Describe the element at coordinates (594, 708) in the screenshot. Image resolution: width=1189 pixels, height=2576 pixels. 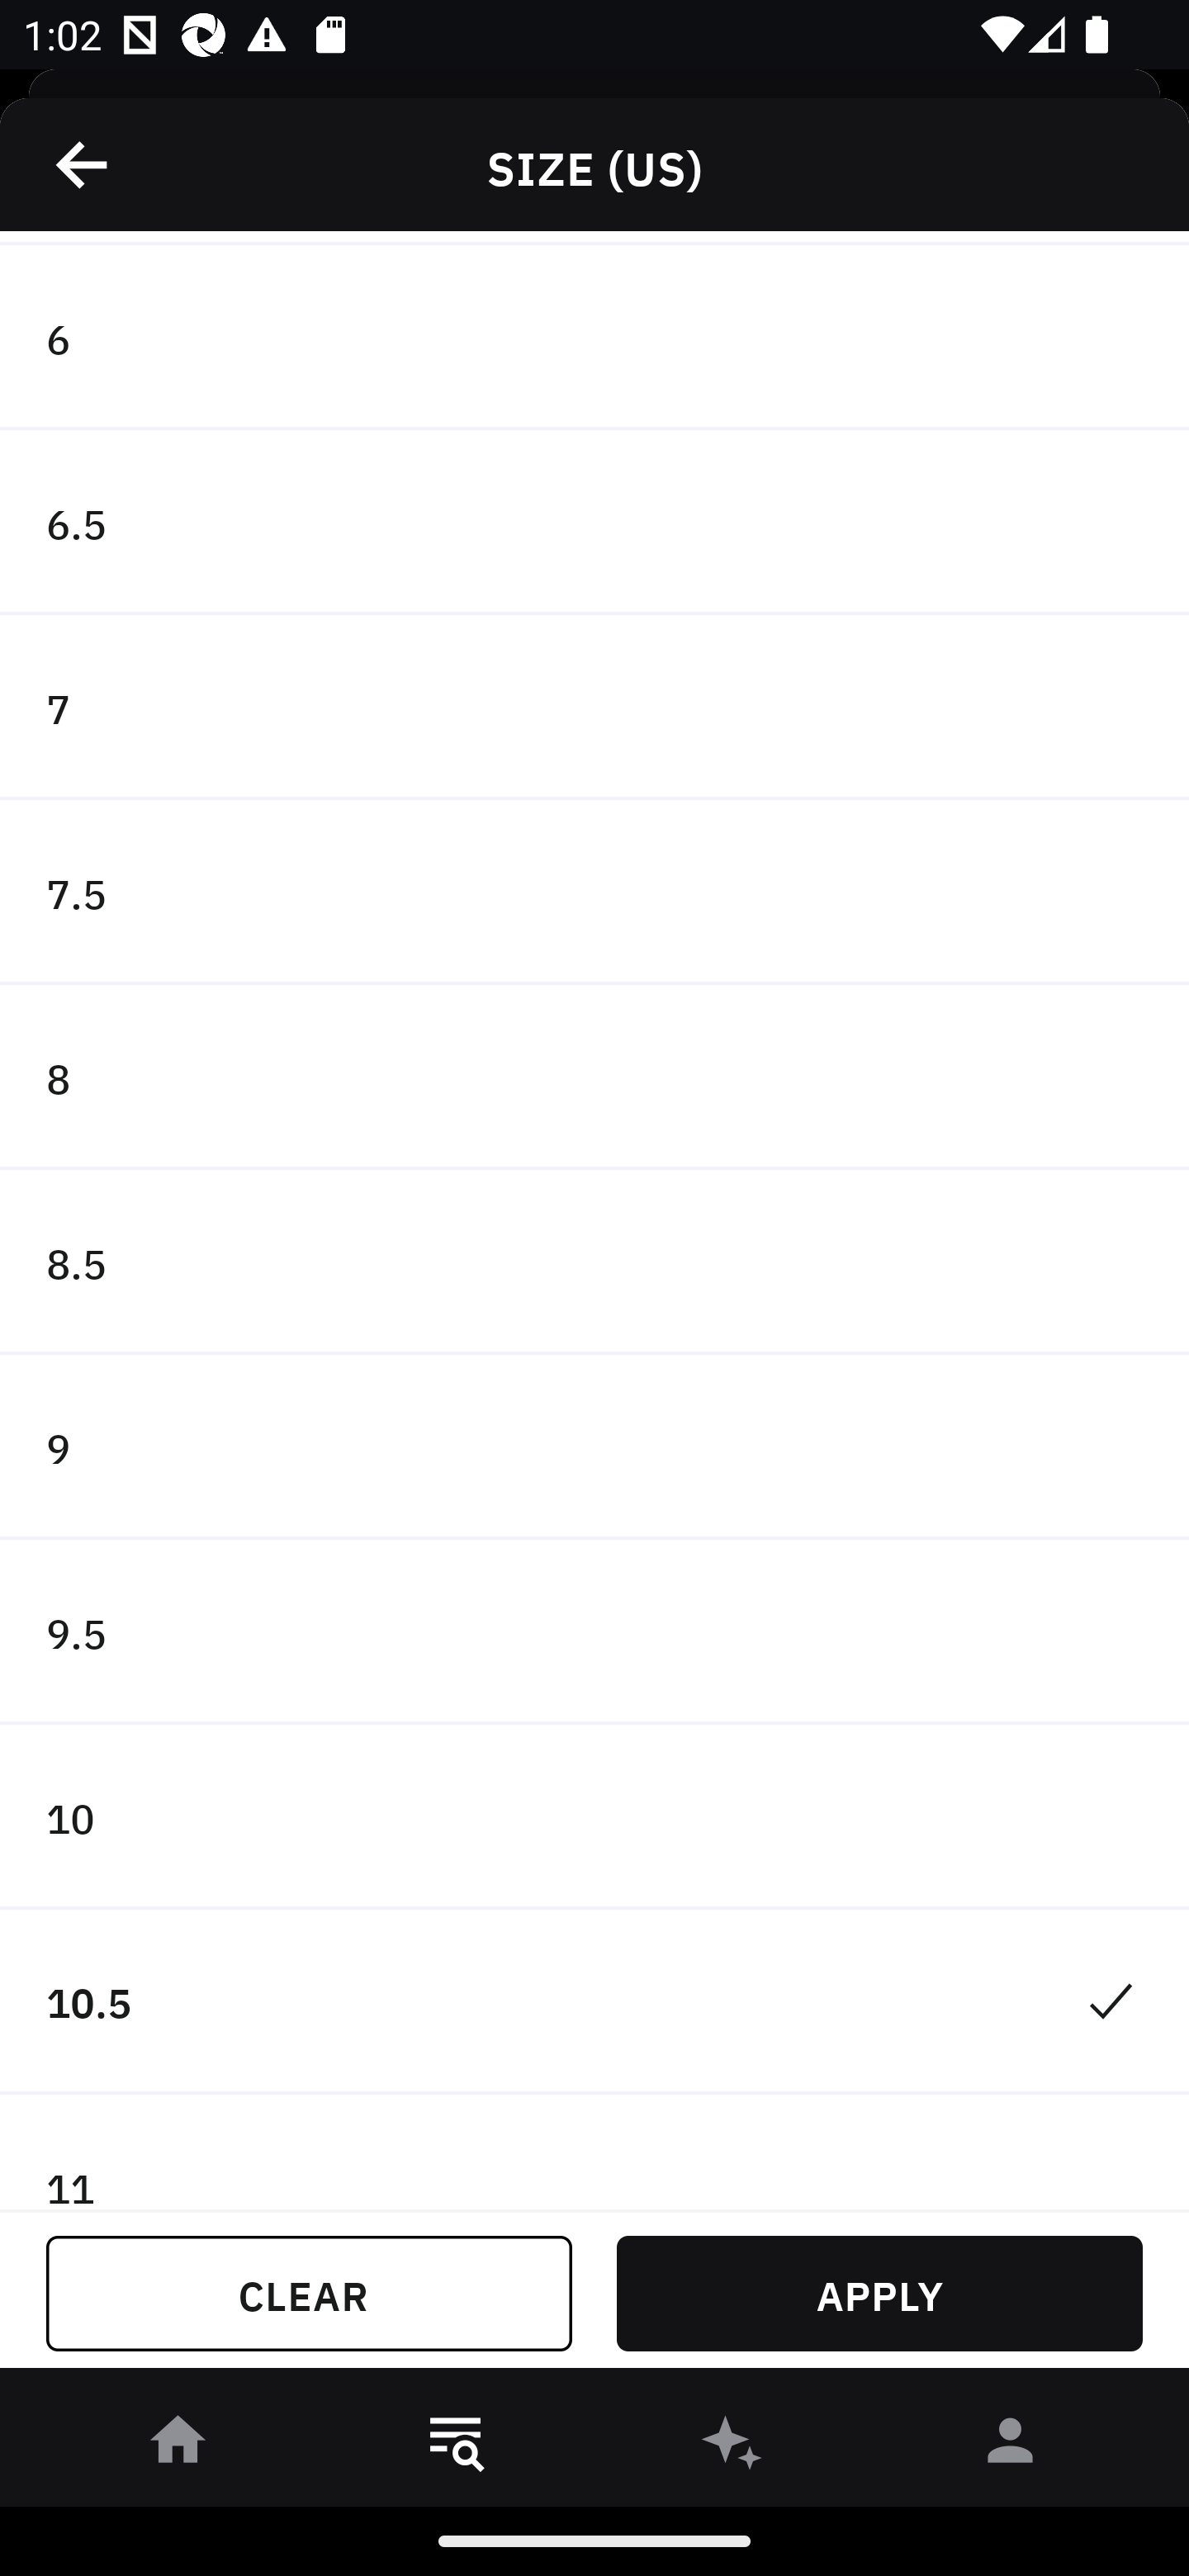
I see `7` at that location.